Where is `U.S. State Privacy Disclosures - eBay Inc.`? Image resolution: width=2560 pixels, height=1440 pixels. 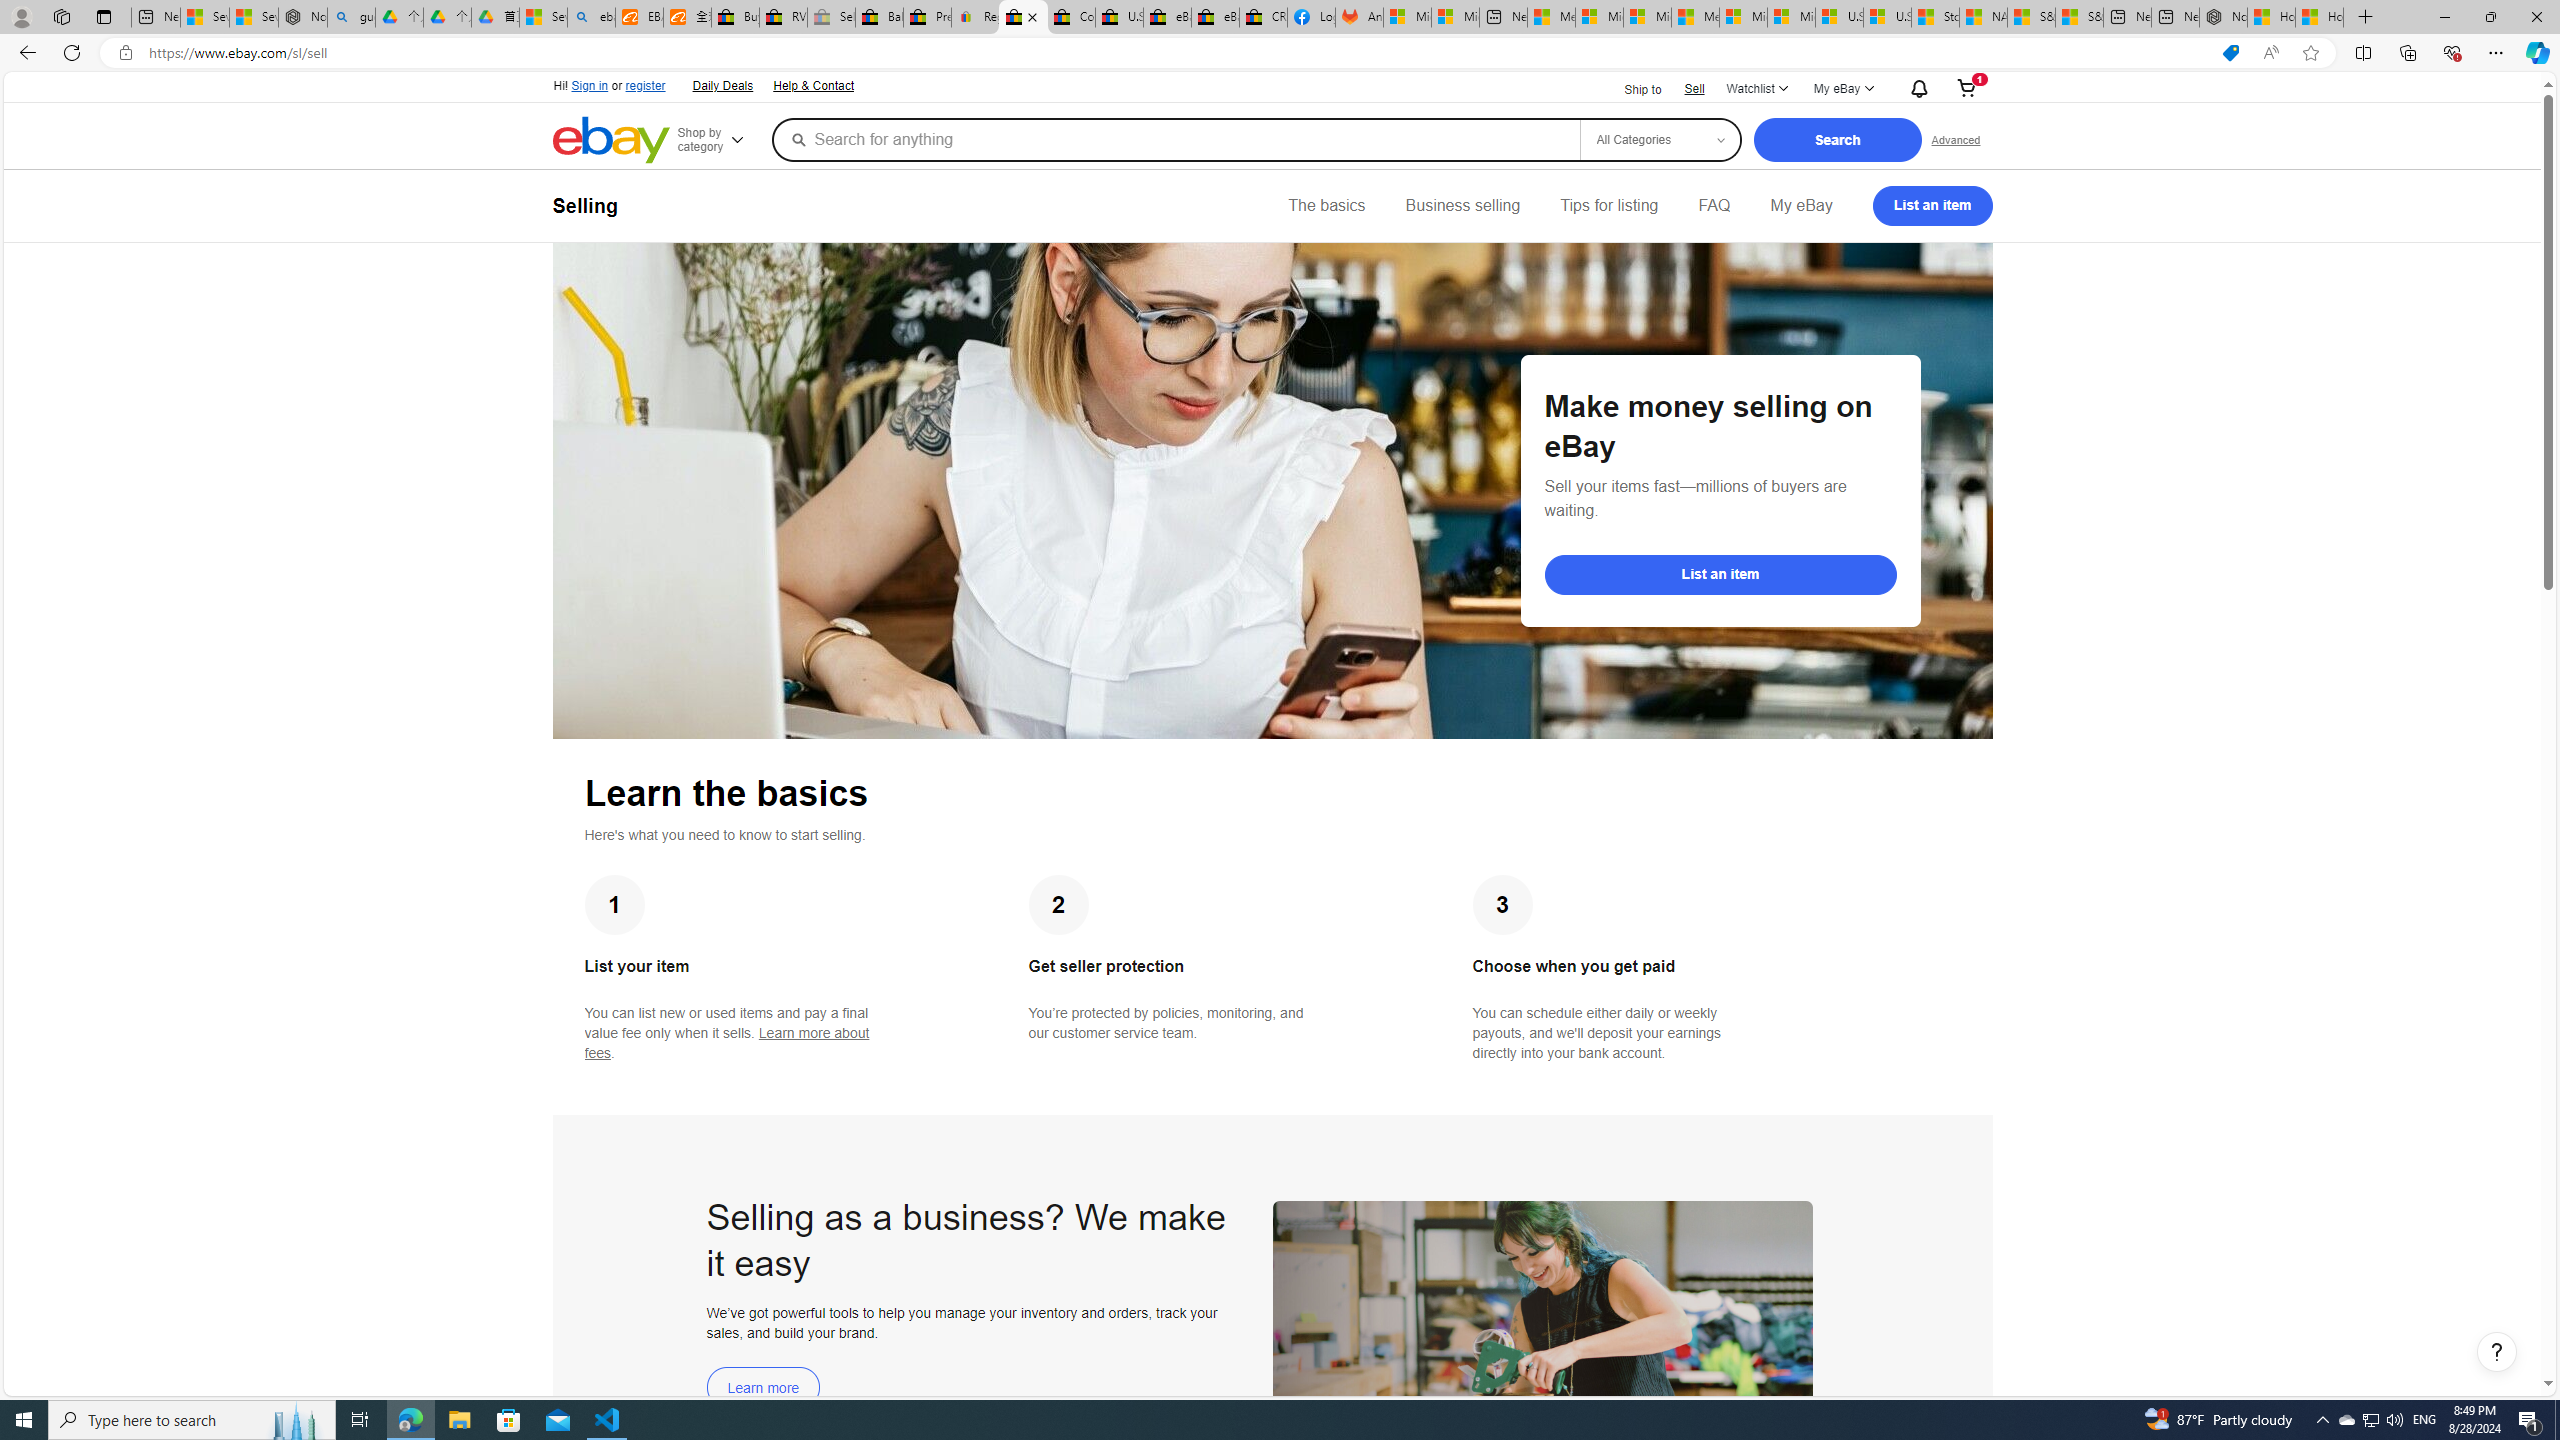 U.S. State Privacy Disclosures - eBay Inc. is located at coordinates (1120, 17).